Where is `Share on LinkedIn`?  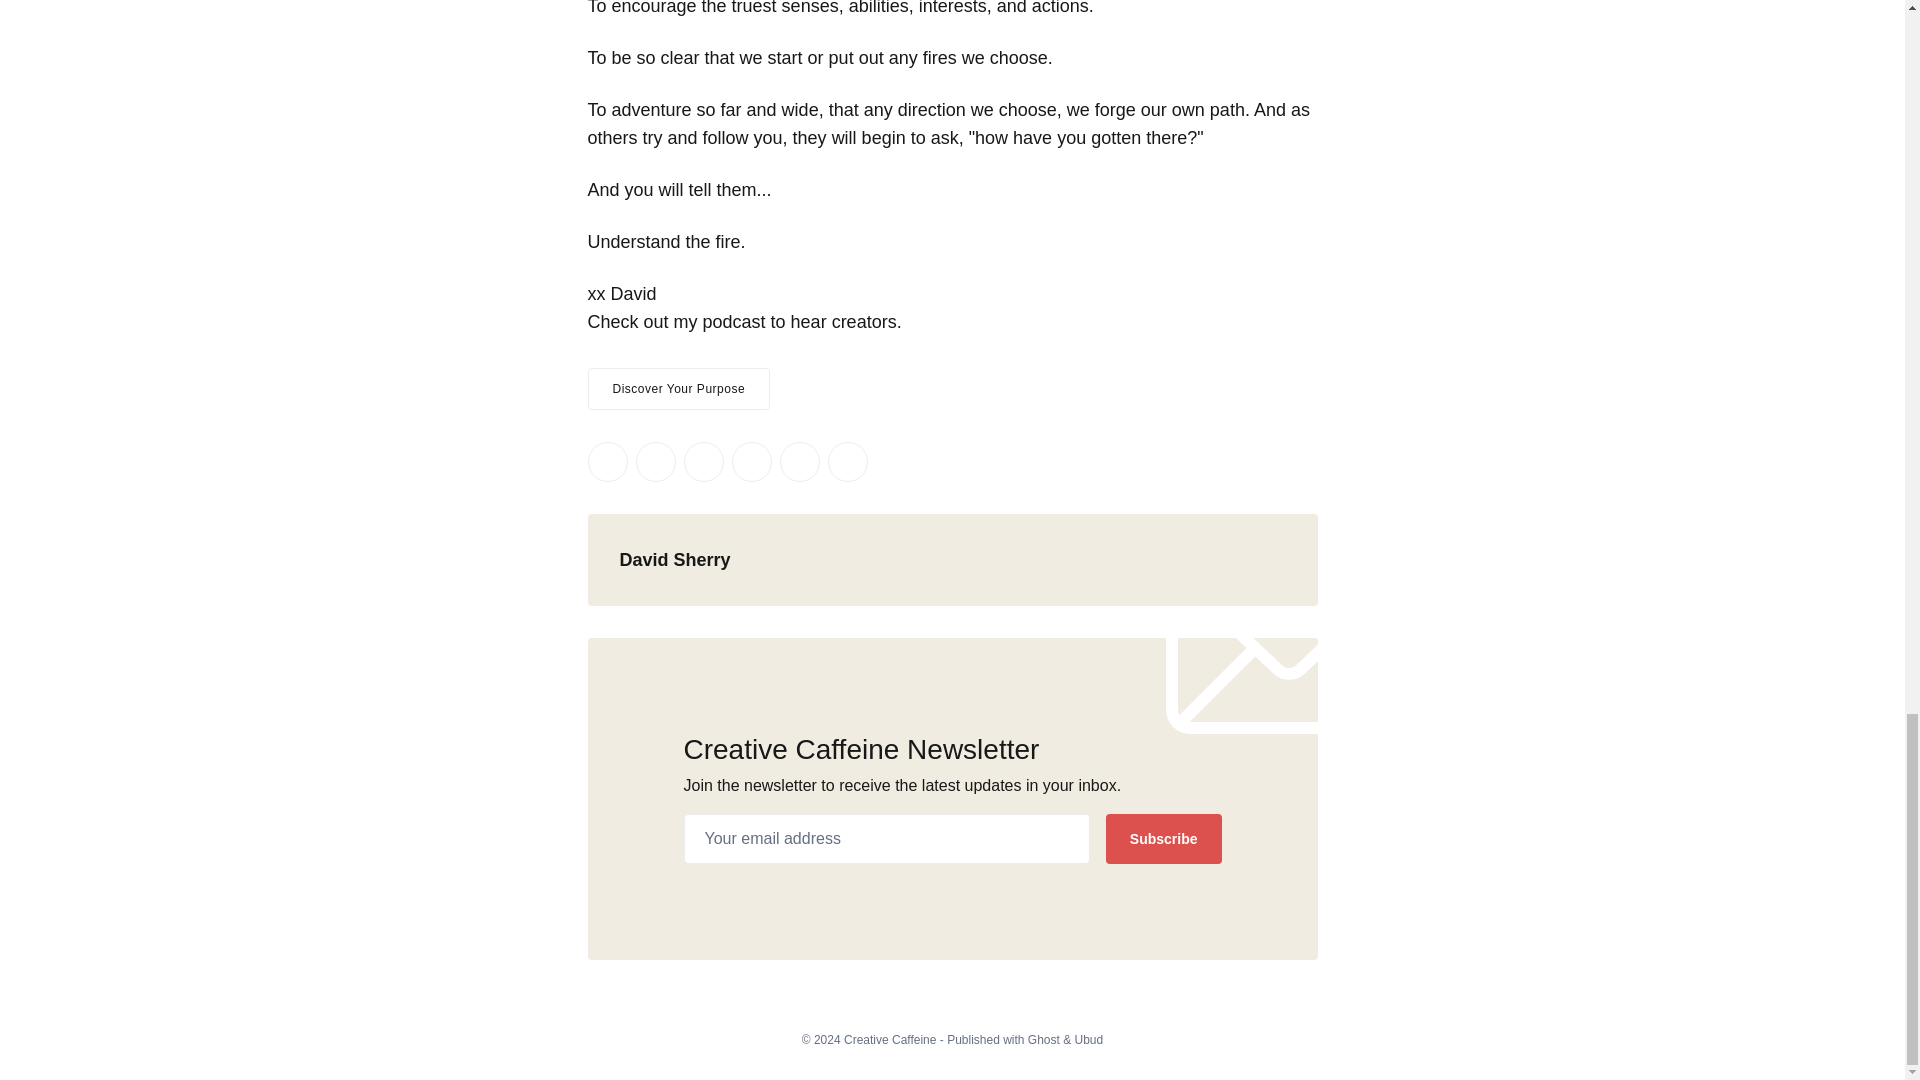 Share on LinkedIn is located at coordinates (703, 461).